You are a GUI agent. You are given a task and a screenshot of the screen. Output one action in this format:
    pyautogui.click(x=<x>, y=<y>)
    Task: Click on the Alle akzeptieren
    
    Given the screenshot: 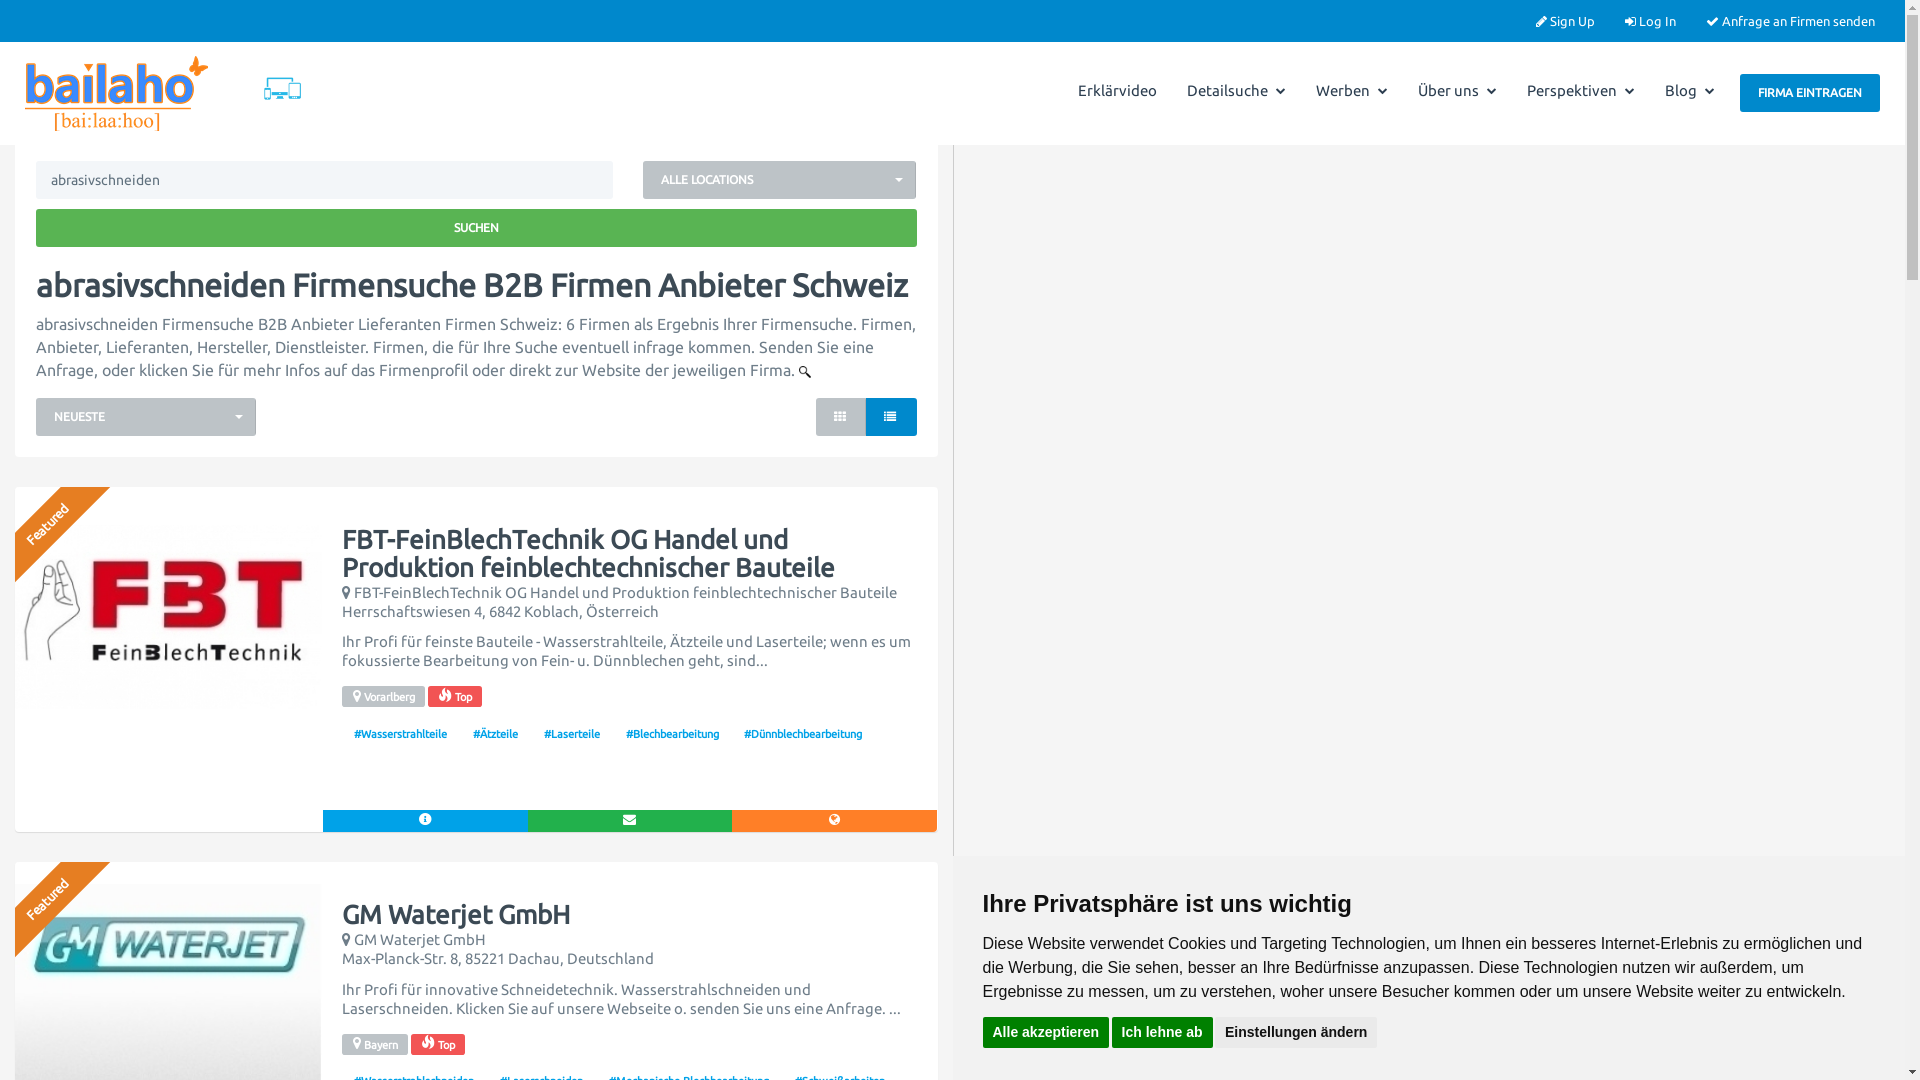 What is the action you would take?
    pyautogui.click(x=1046, y=1032)
    